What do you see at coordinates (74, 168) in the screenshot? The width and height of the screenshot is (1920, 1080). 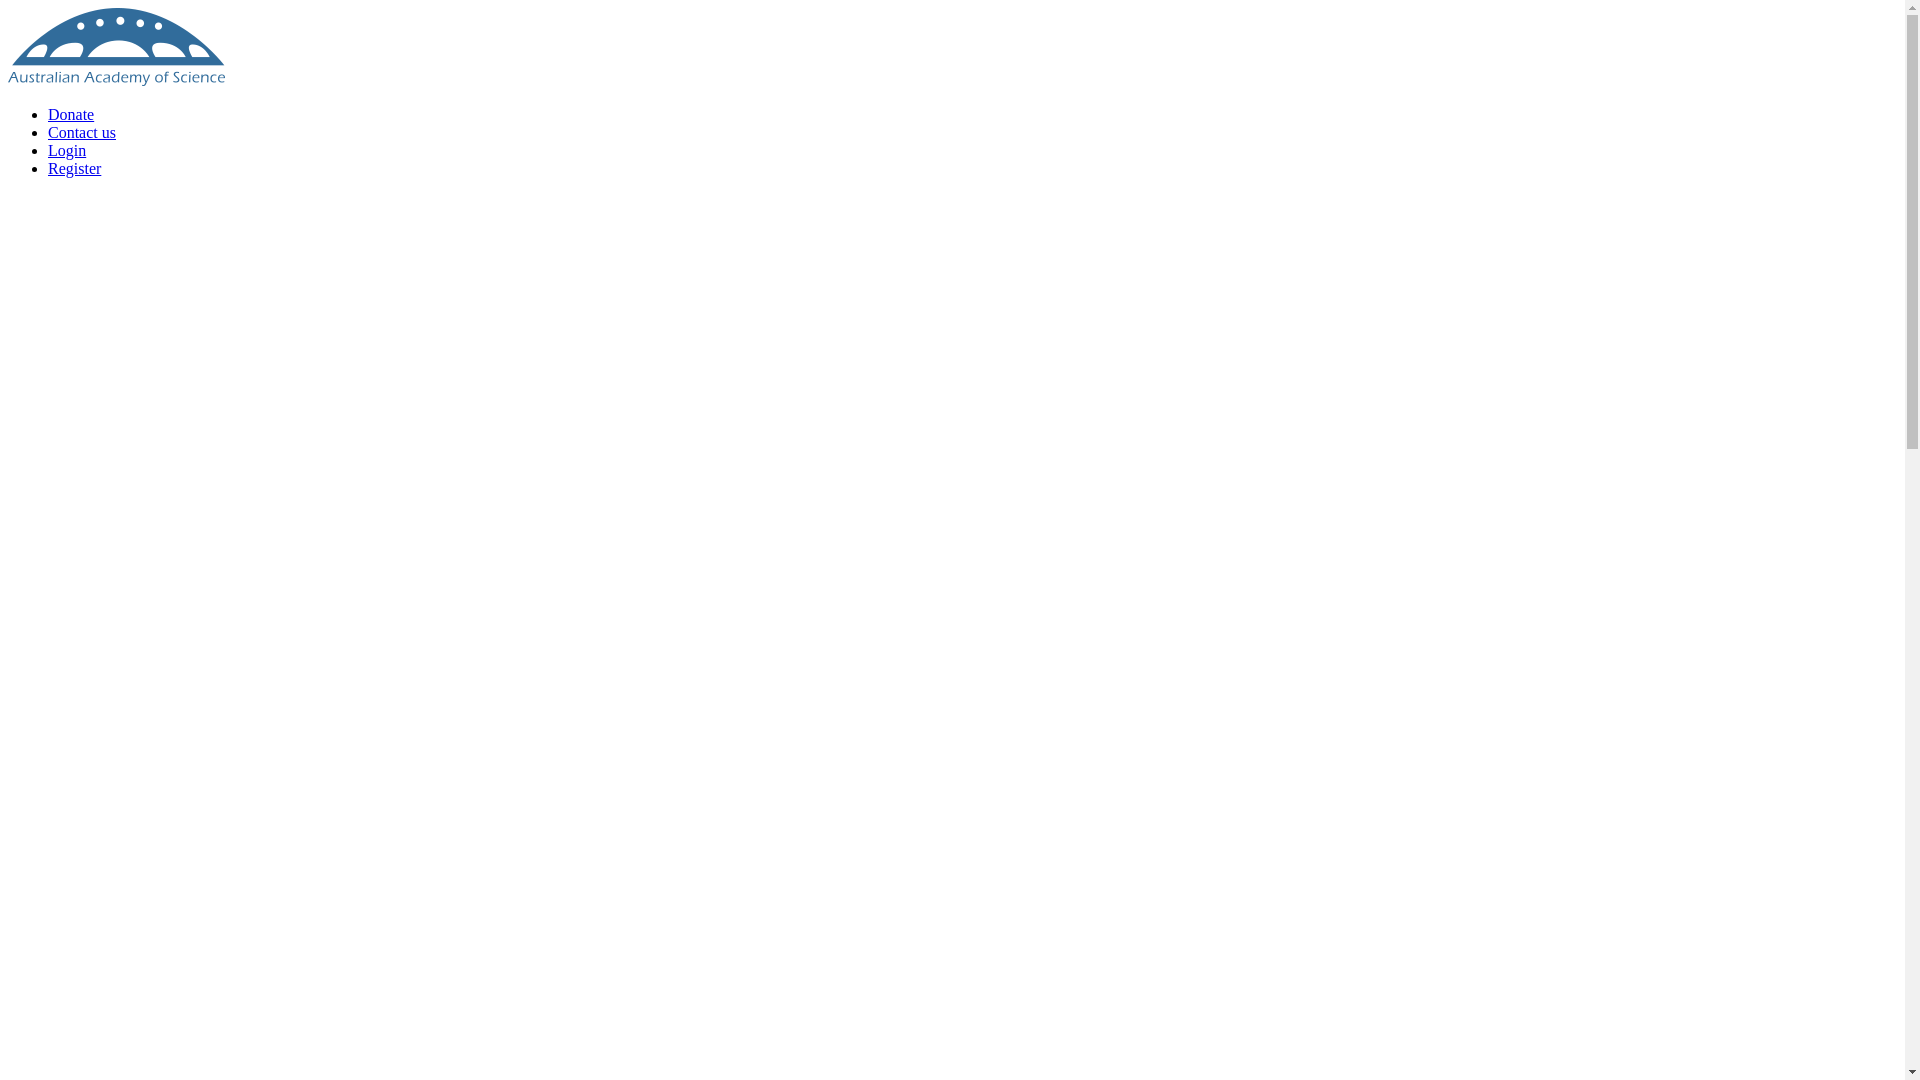 I see `Register` at bounding box center [74, 168].